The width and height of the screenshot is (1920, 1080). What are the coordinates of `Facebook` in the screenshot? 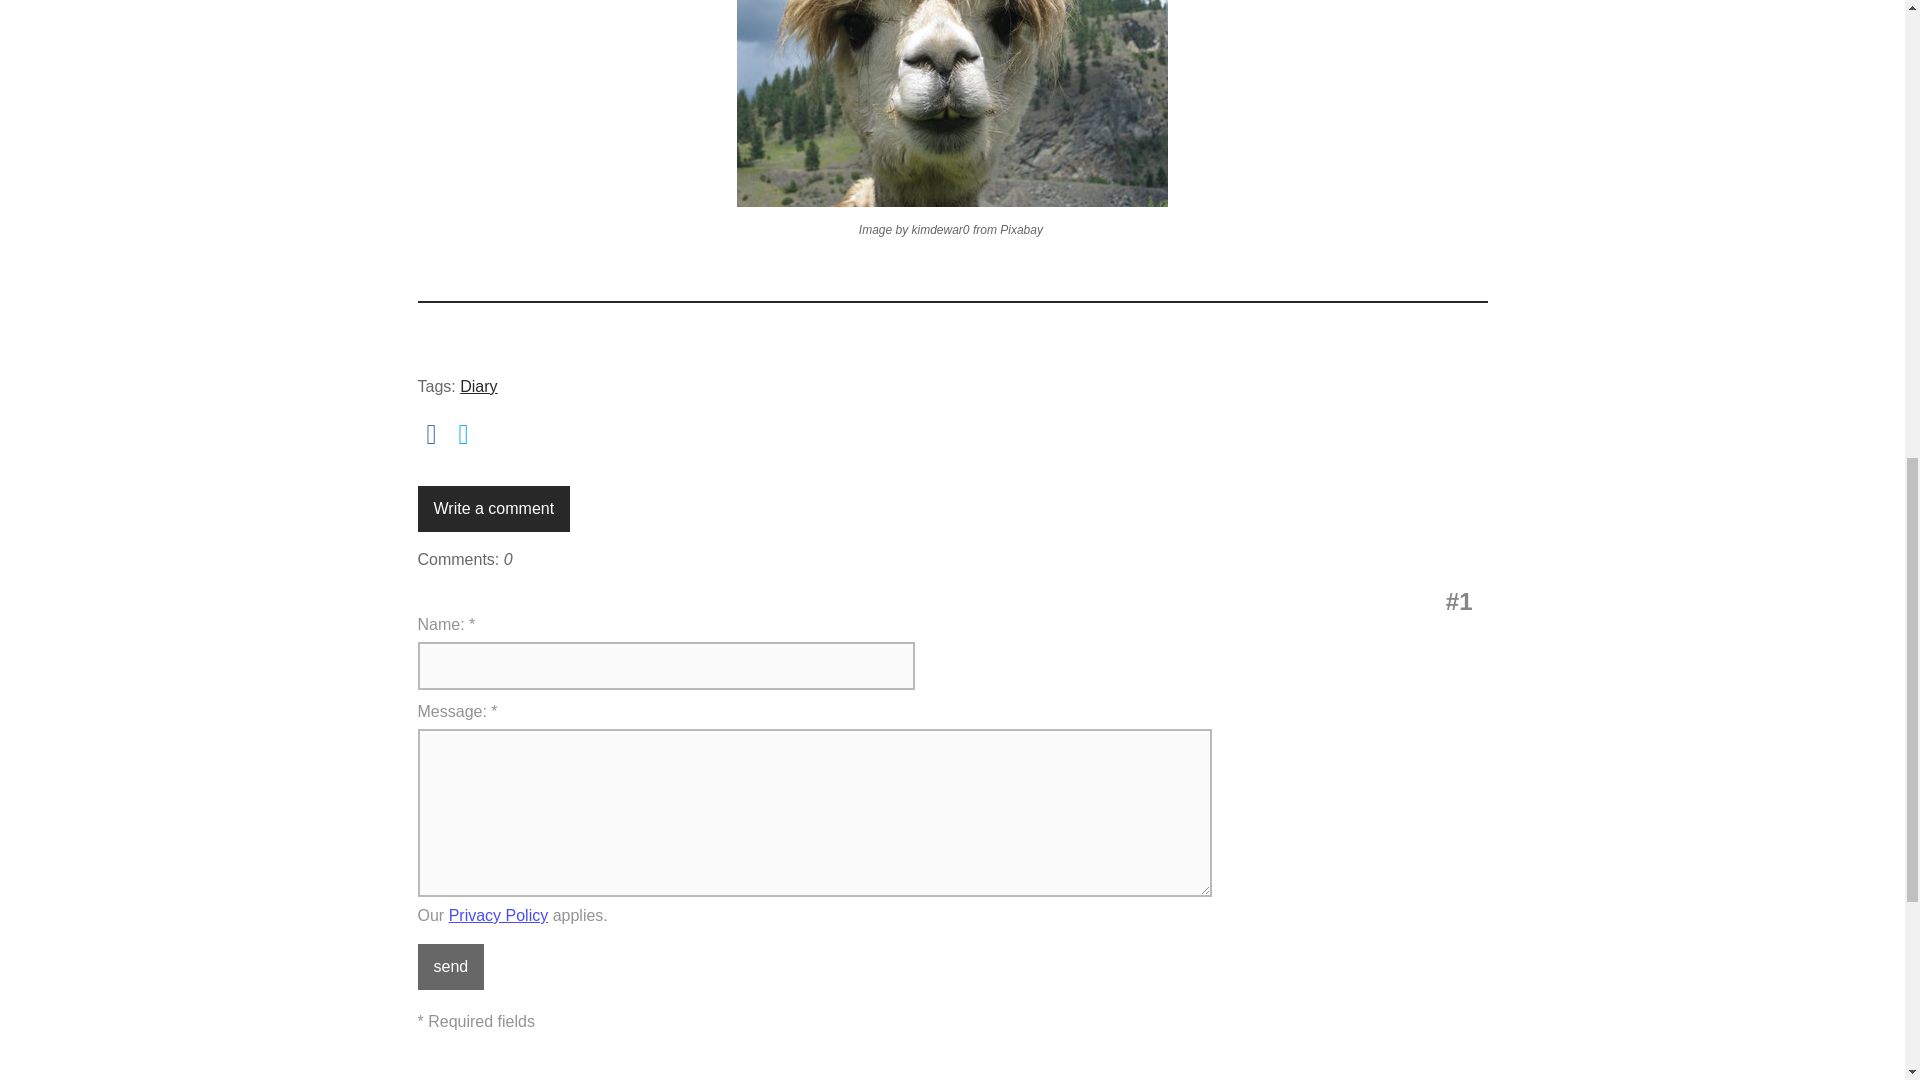 It's located at (432, 435).